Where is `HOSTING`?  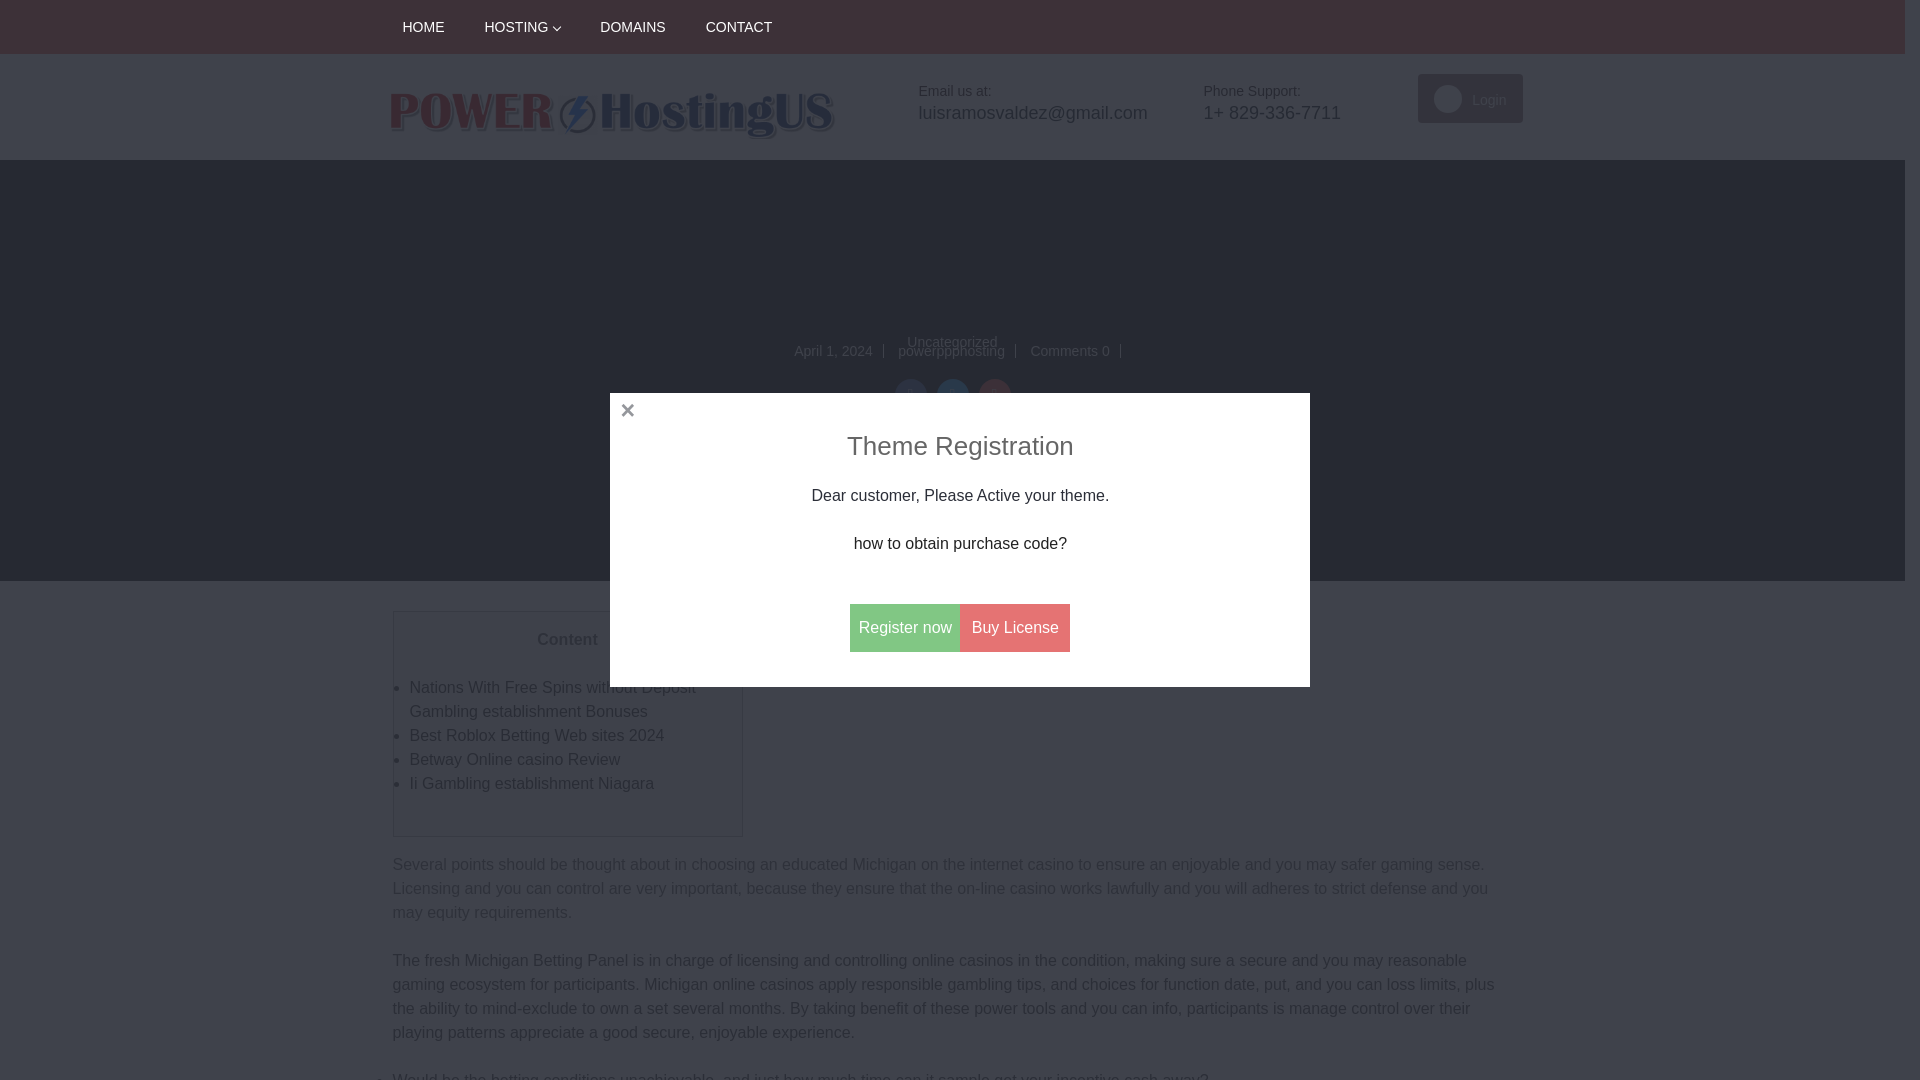 HOSTING is located at coordinates (522, 27).